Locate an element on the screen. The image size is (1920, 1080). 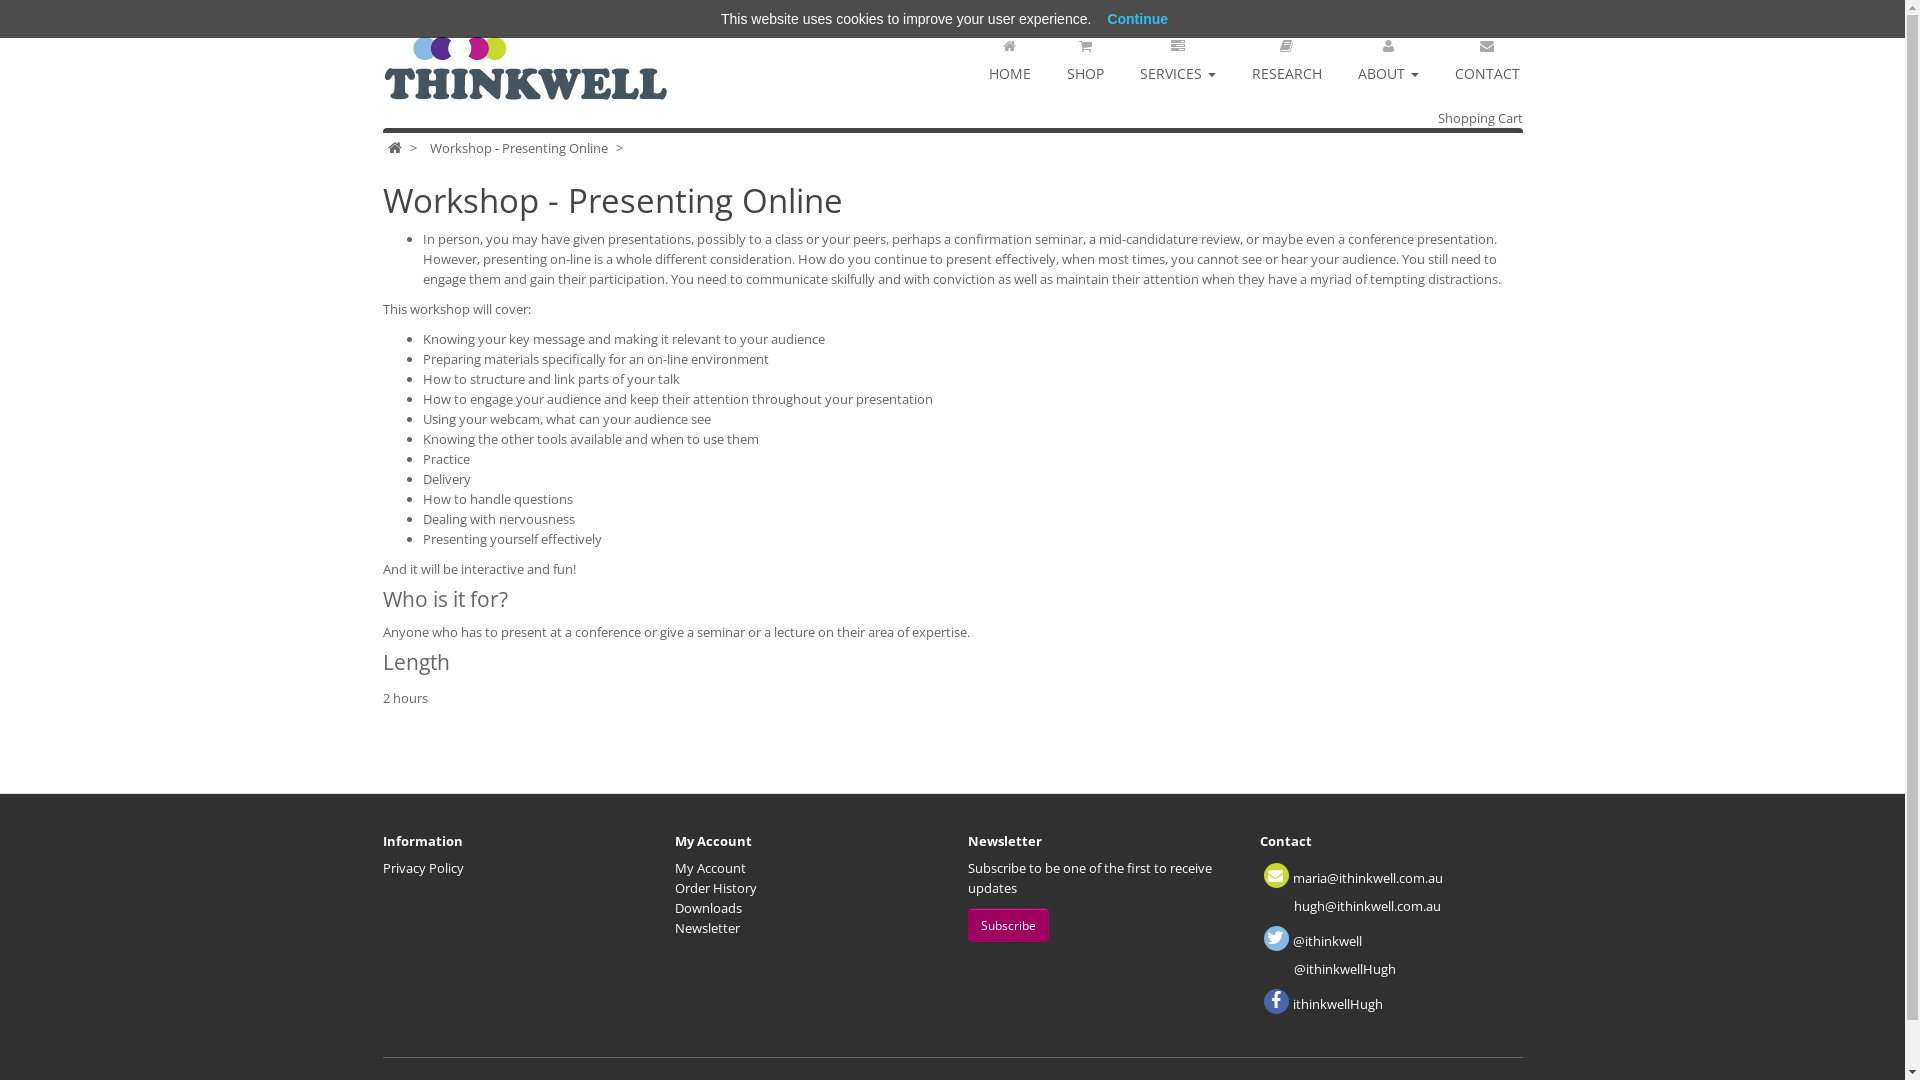
ABOUT is located at coordinates (1388, 54).